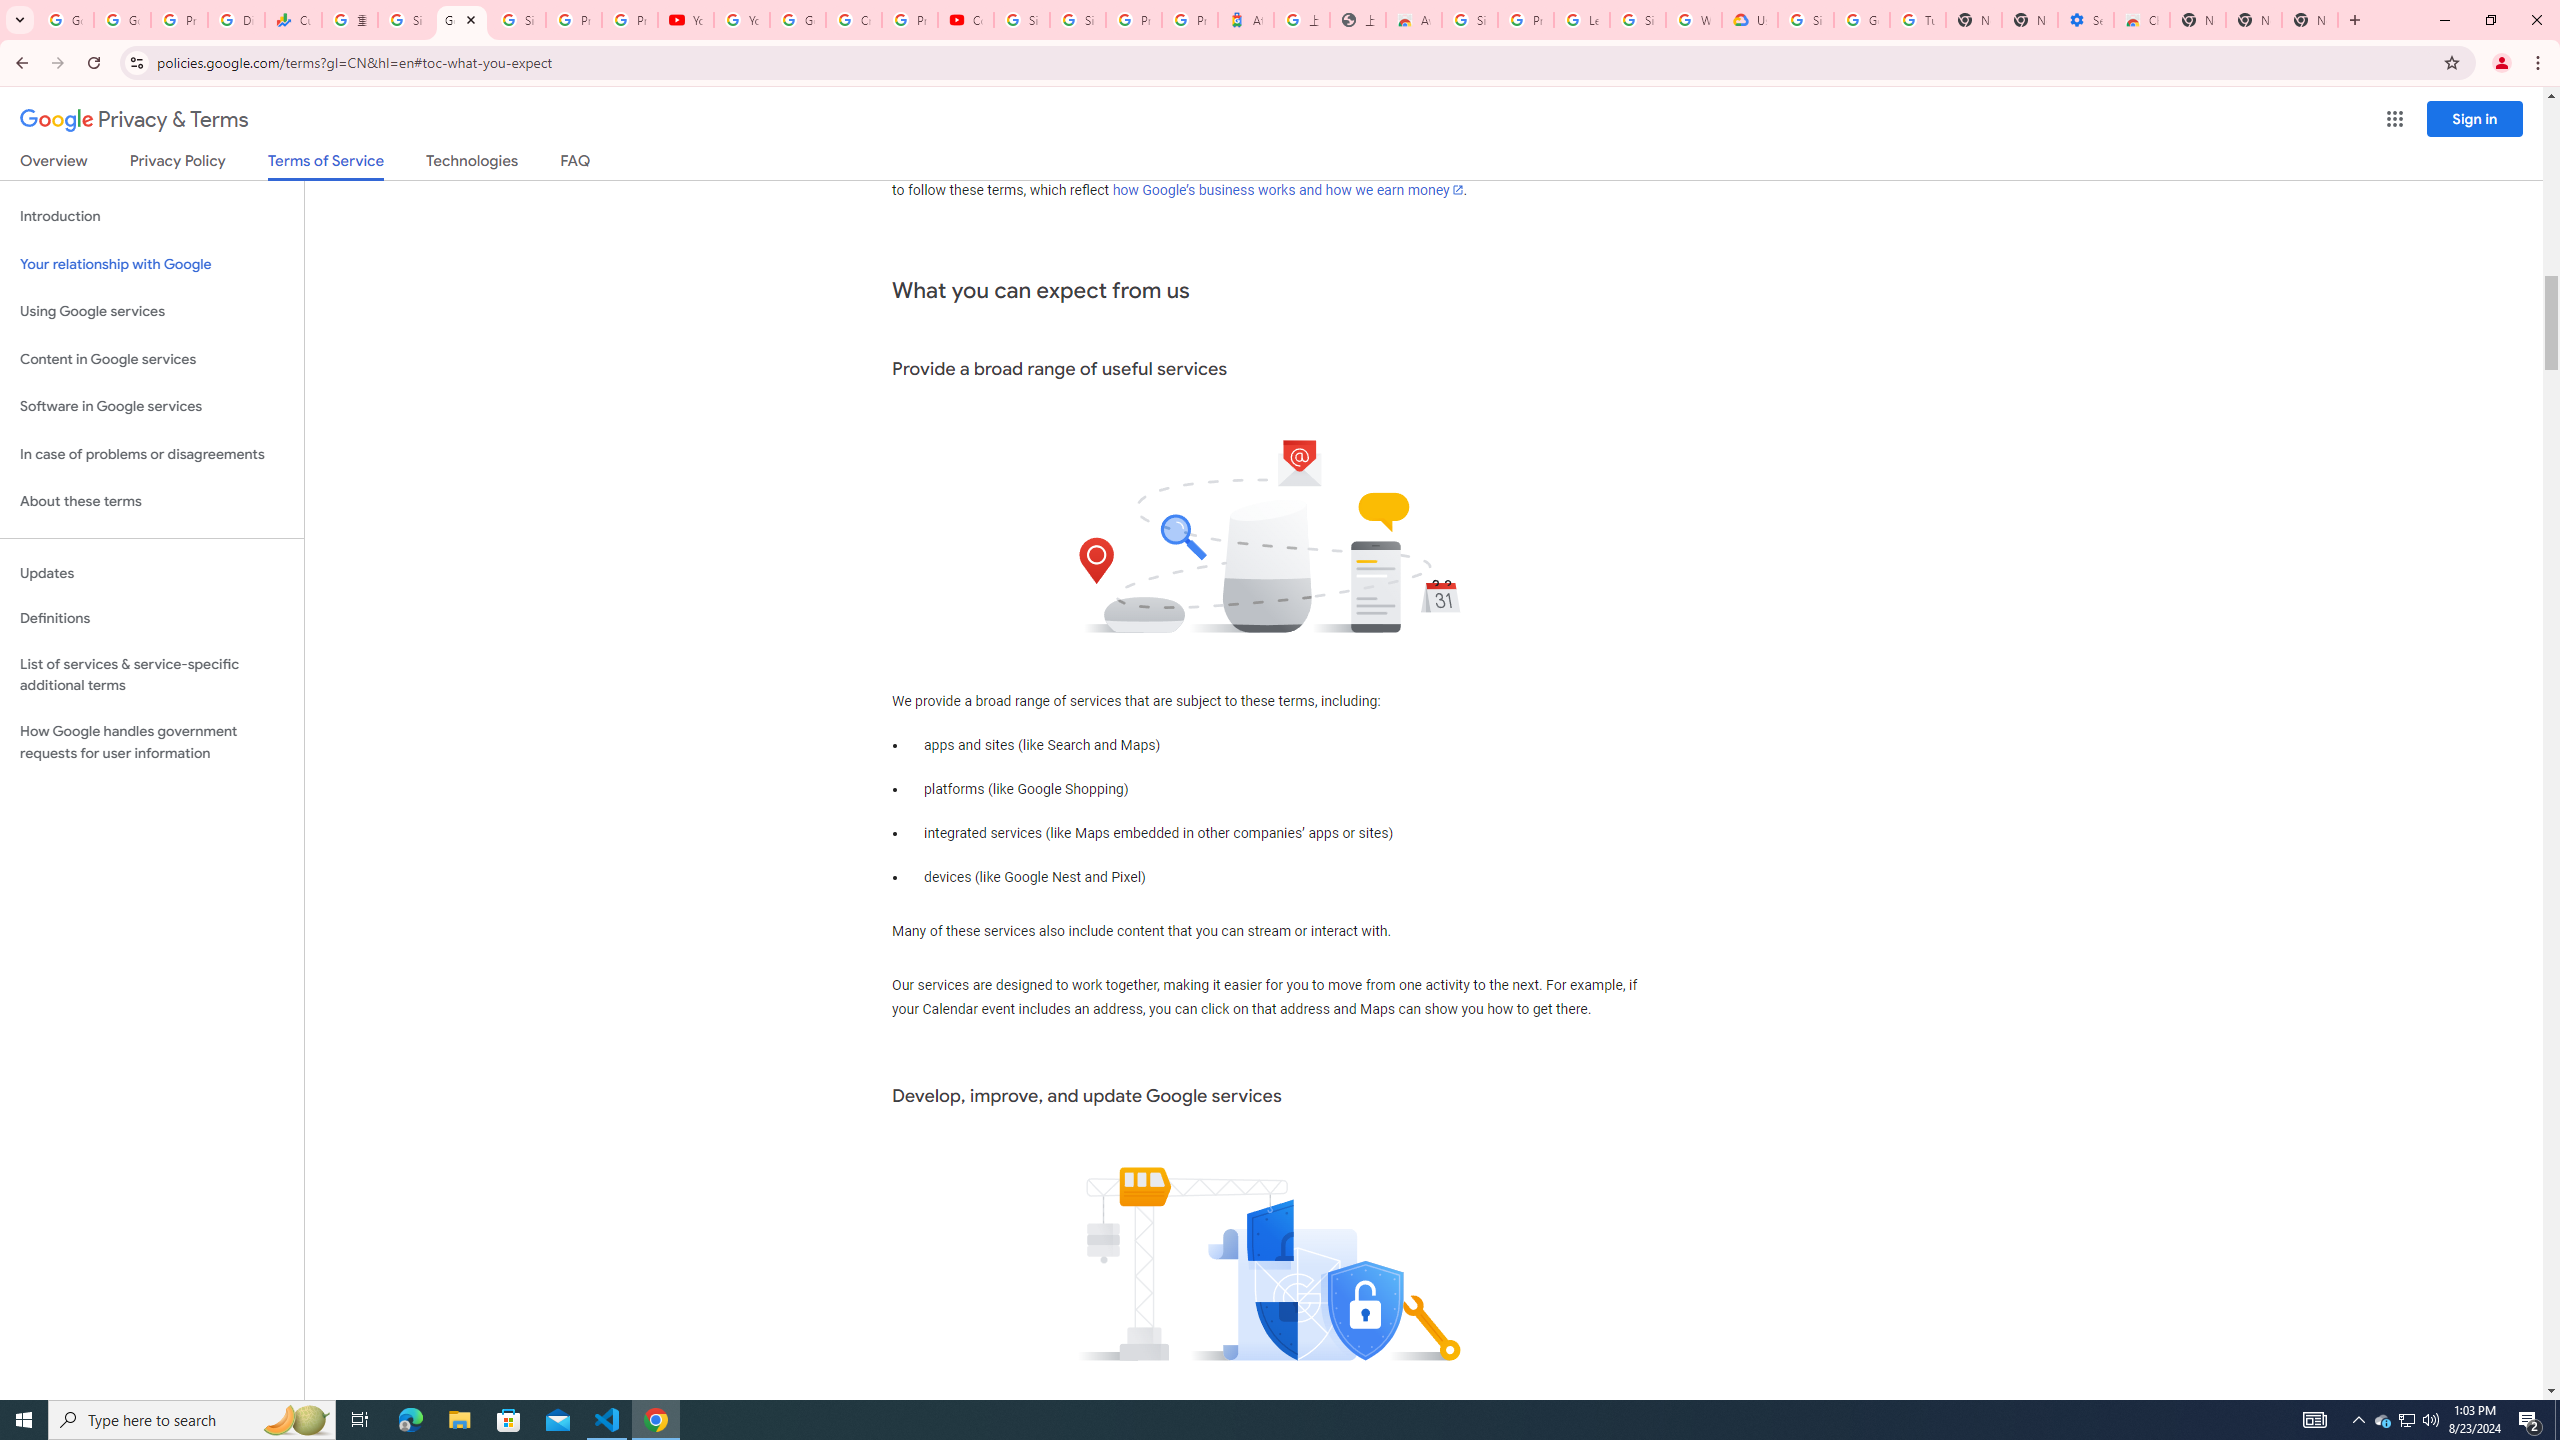  What do you see at coordinates (518, 20) in the screenshot?
I see `Sign in - Google Accounts` at bounding box center [518, 20].